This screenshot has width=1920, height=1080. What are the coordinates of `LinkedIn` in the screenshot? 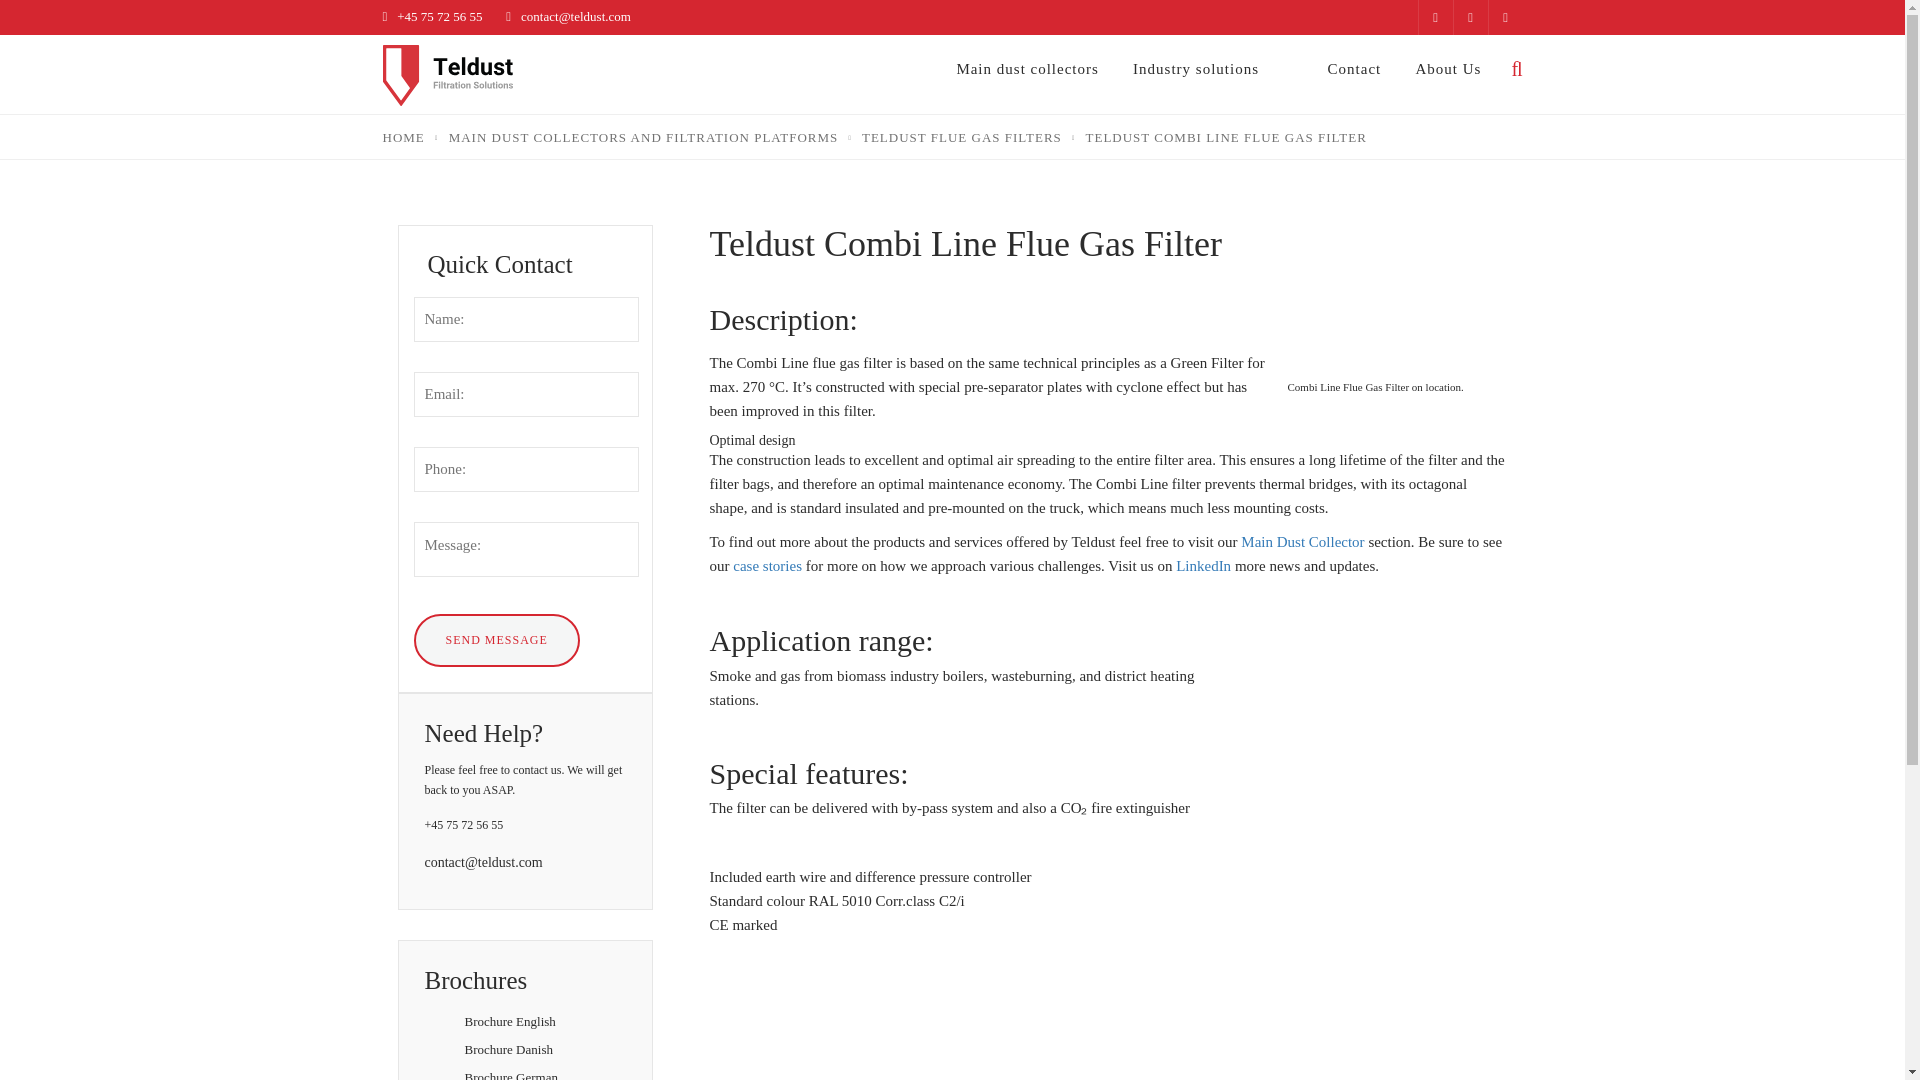 It's located at (1200, 566).